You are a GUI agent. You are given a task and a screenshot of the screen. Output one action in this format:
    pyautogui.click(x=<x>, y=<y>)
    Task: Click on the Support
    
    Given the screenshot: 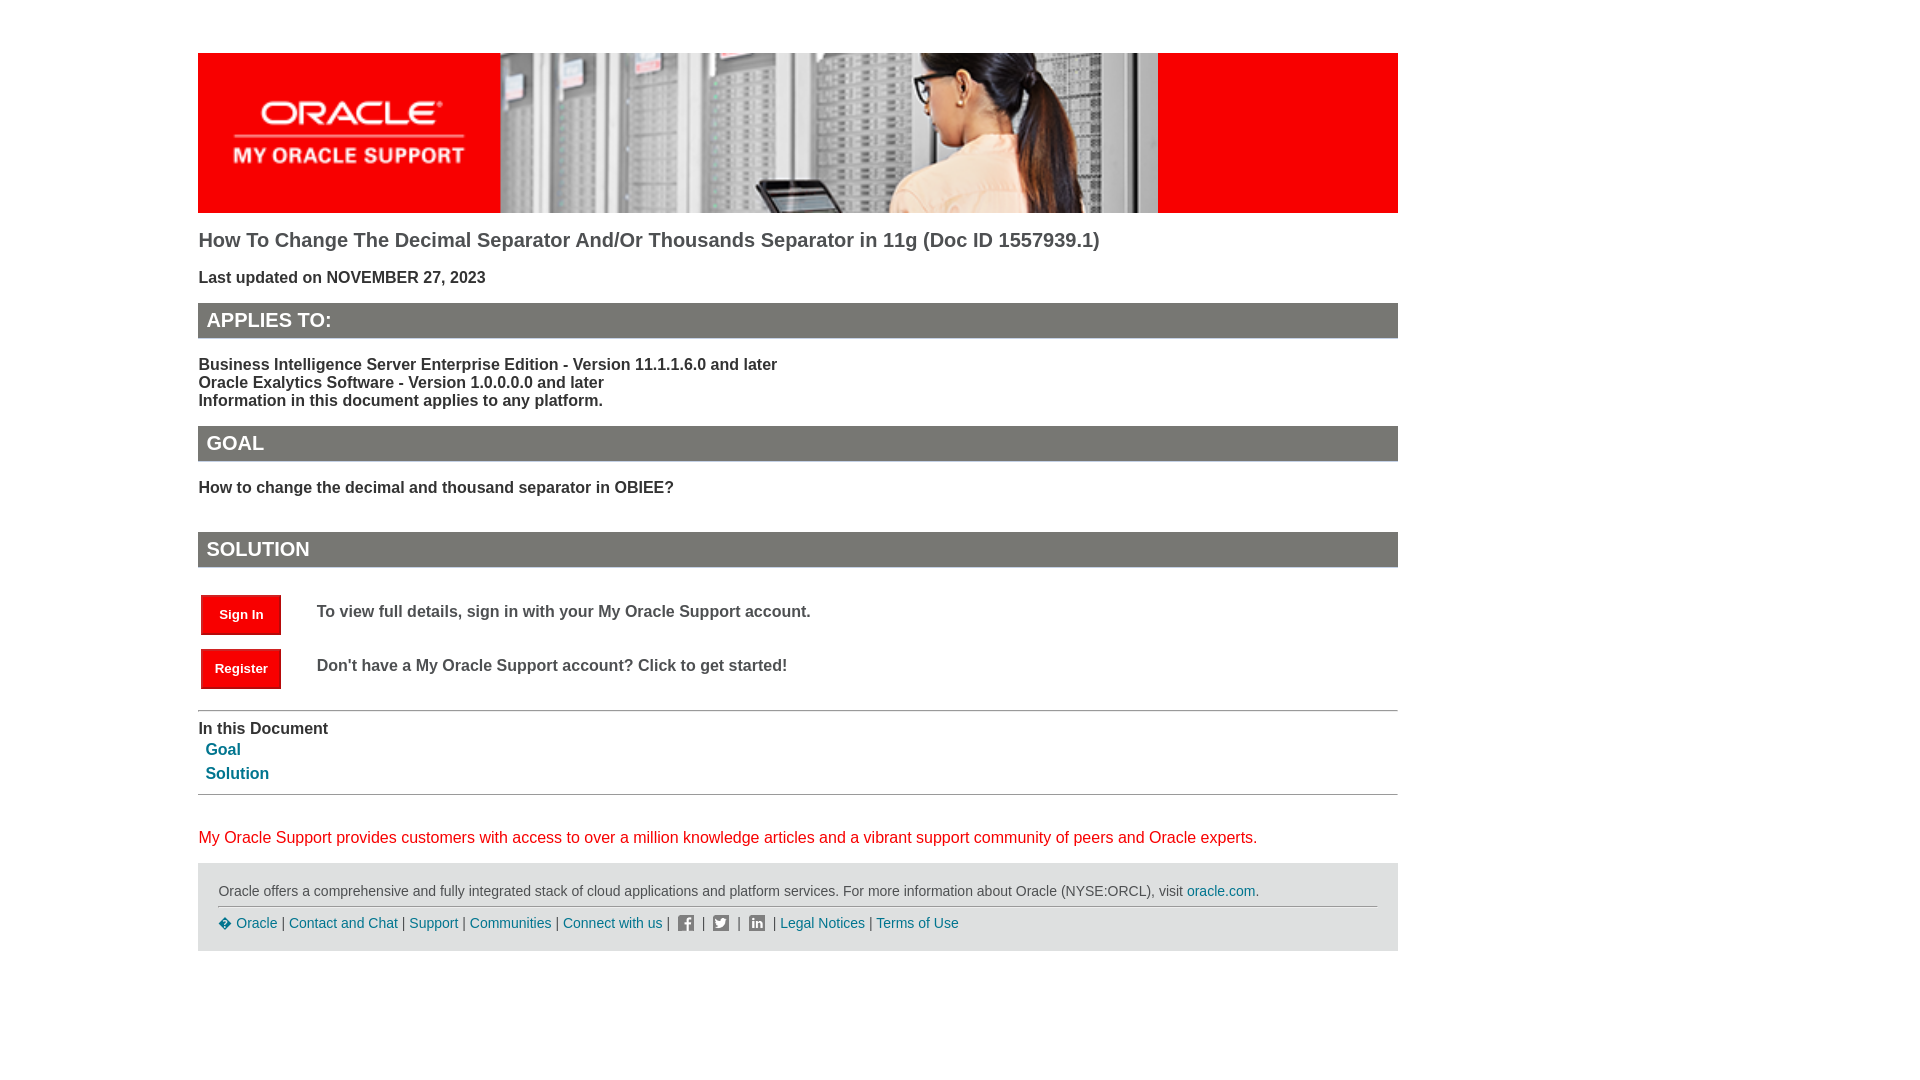 What is the action you would take?
    pyautogui.click(x=433, y=922)
    